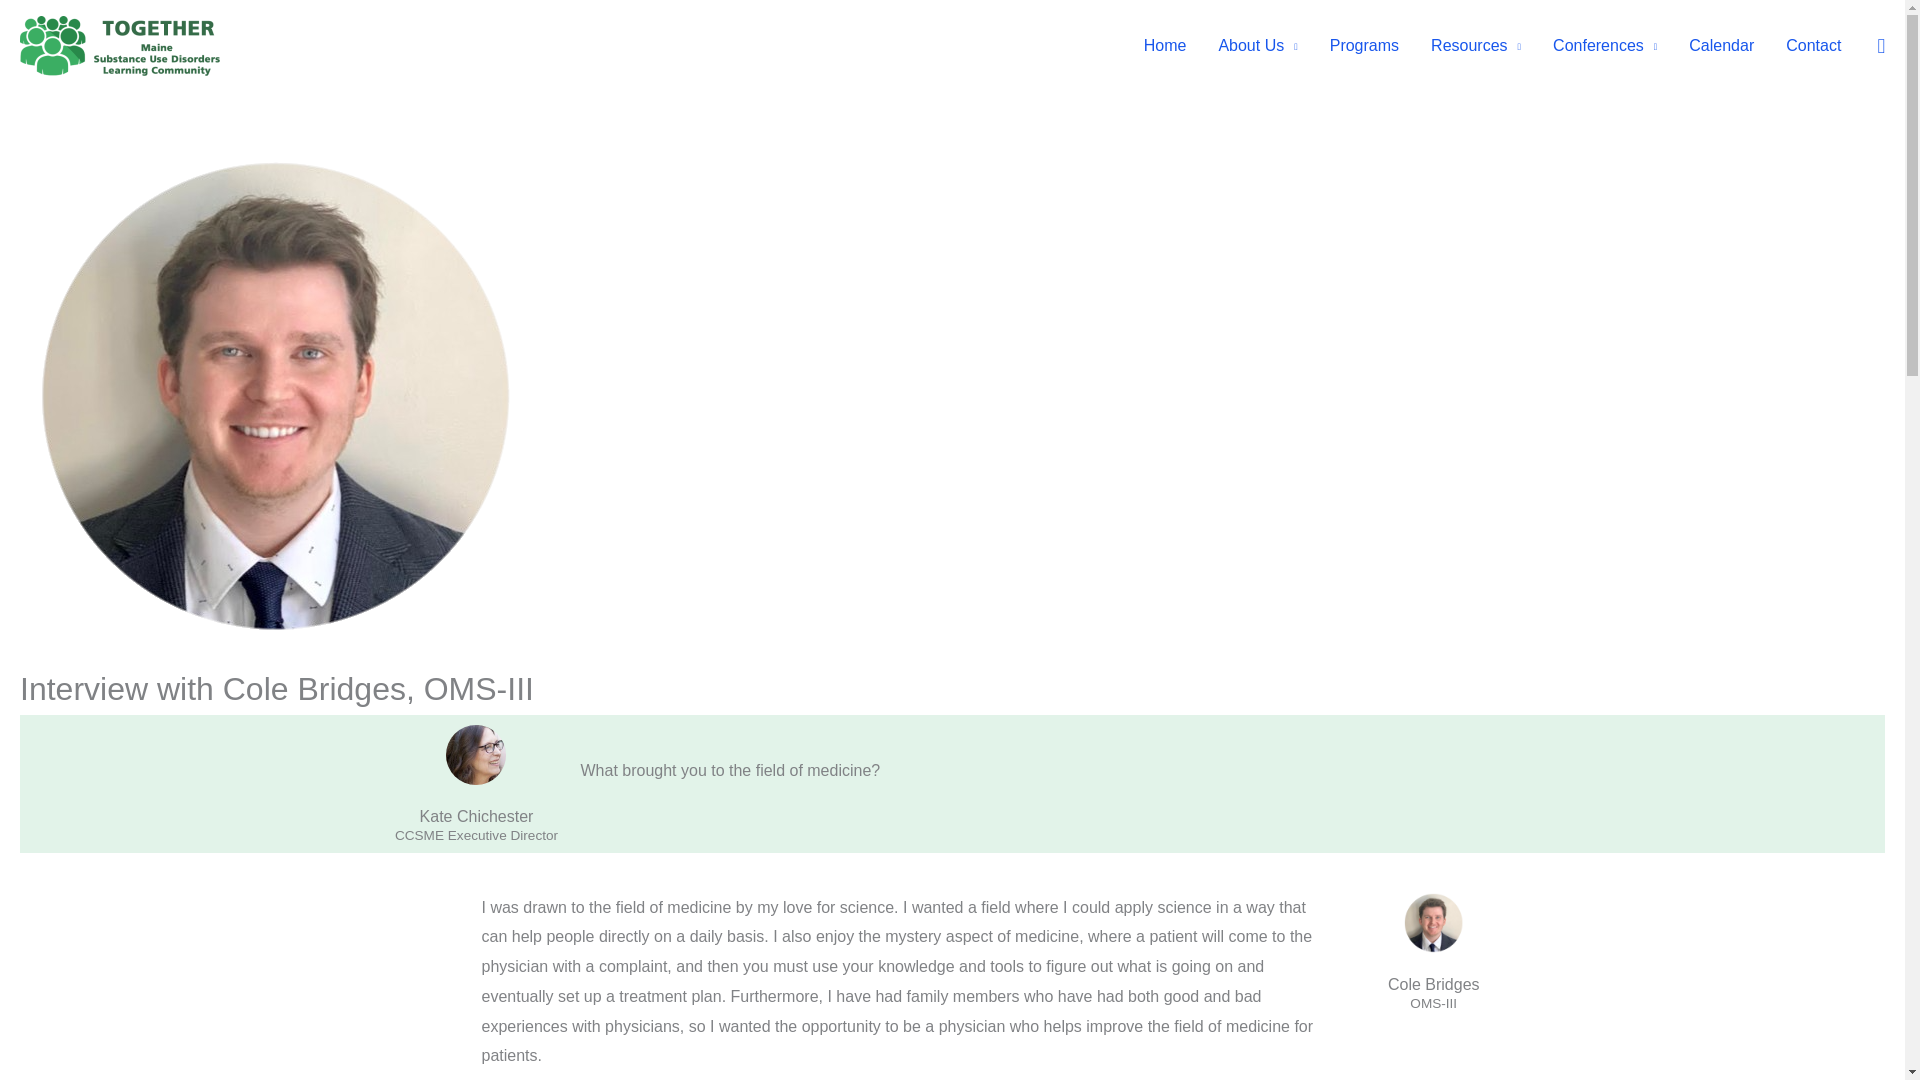 This screenshot has height=1080, width=1920. Describe the element at coordinates (1166, 46) in the screenshot. I see `Home` at that location.